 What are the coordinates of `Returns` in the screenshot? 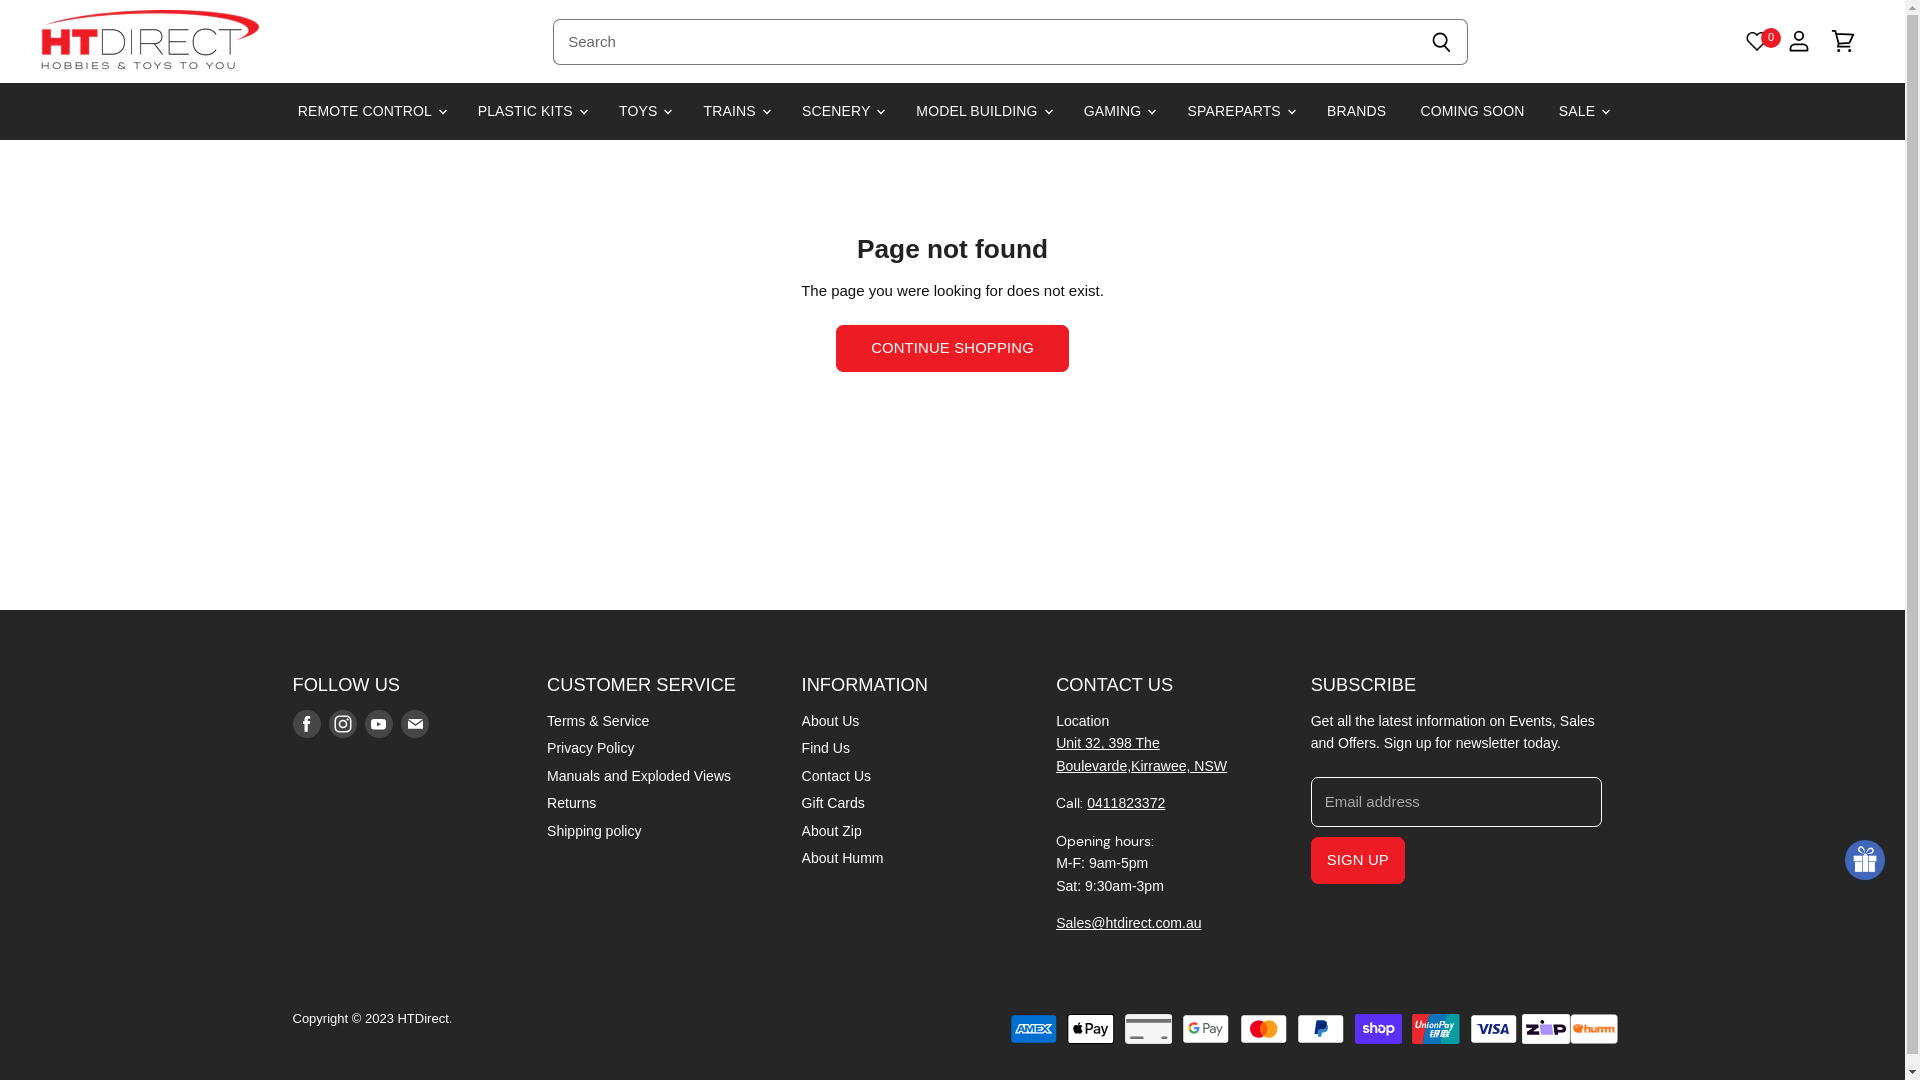 It's located at (572, 803).